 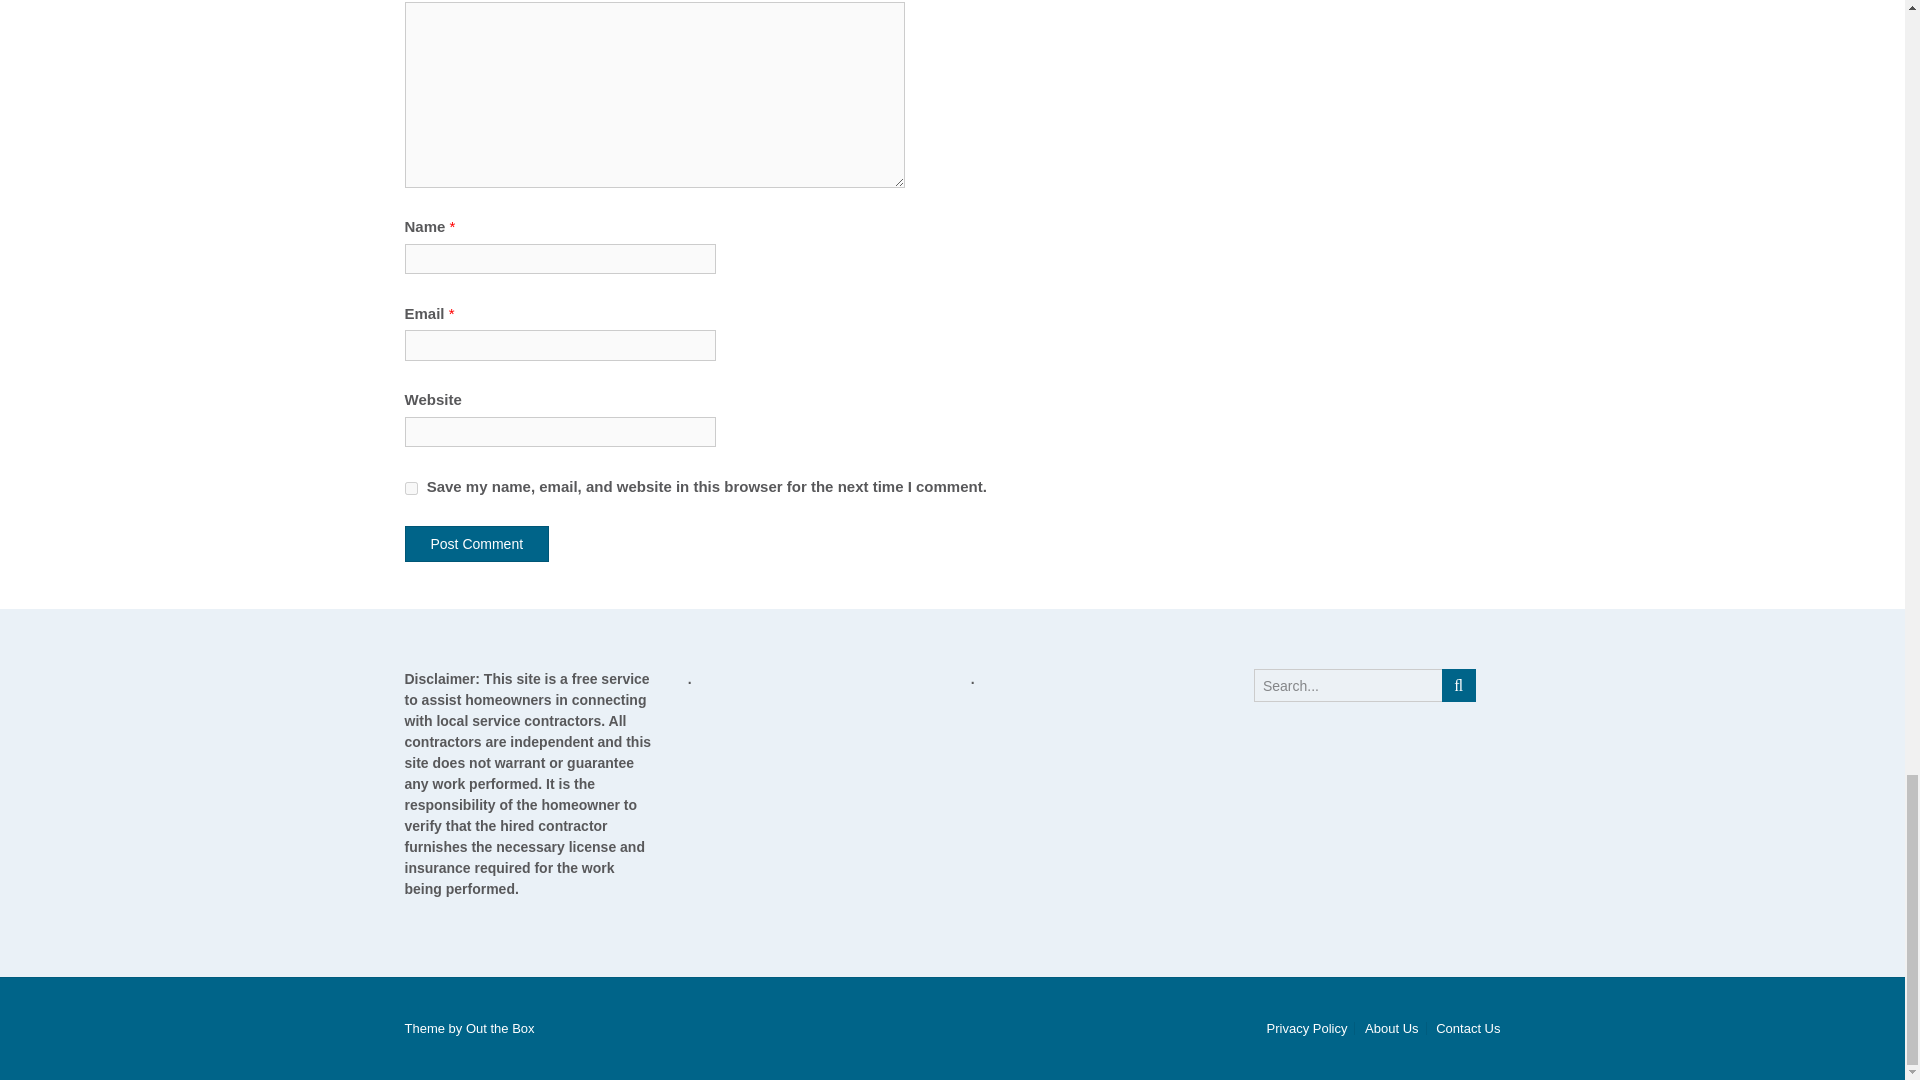 What do you see at coordinates (410, 488) in the screenshot?
I see `yes` at bounding box center [410, 488].